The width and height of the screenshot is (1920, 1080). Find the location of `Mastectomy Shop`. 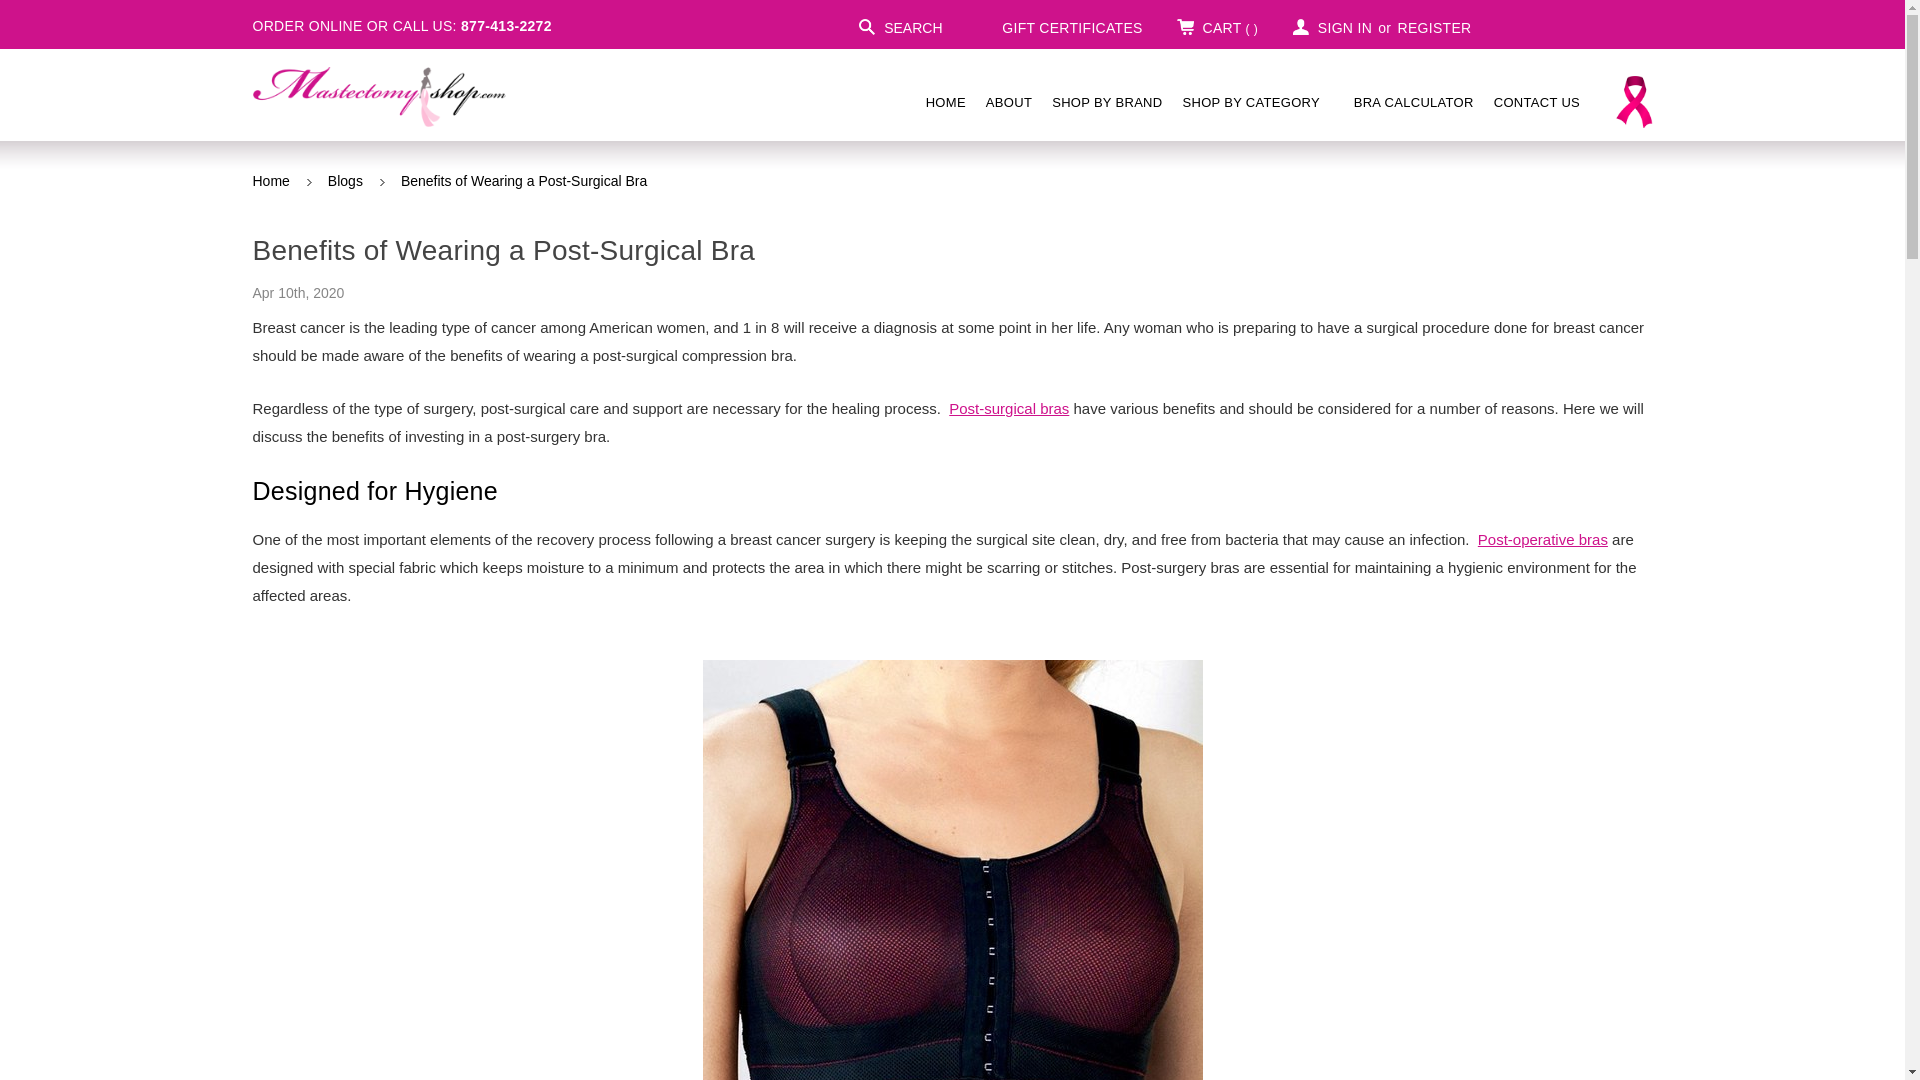

Mastectomy Shop is located at coordinates (378, 96).